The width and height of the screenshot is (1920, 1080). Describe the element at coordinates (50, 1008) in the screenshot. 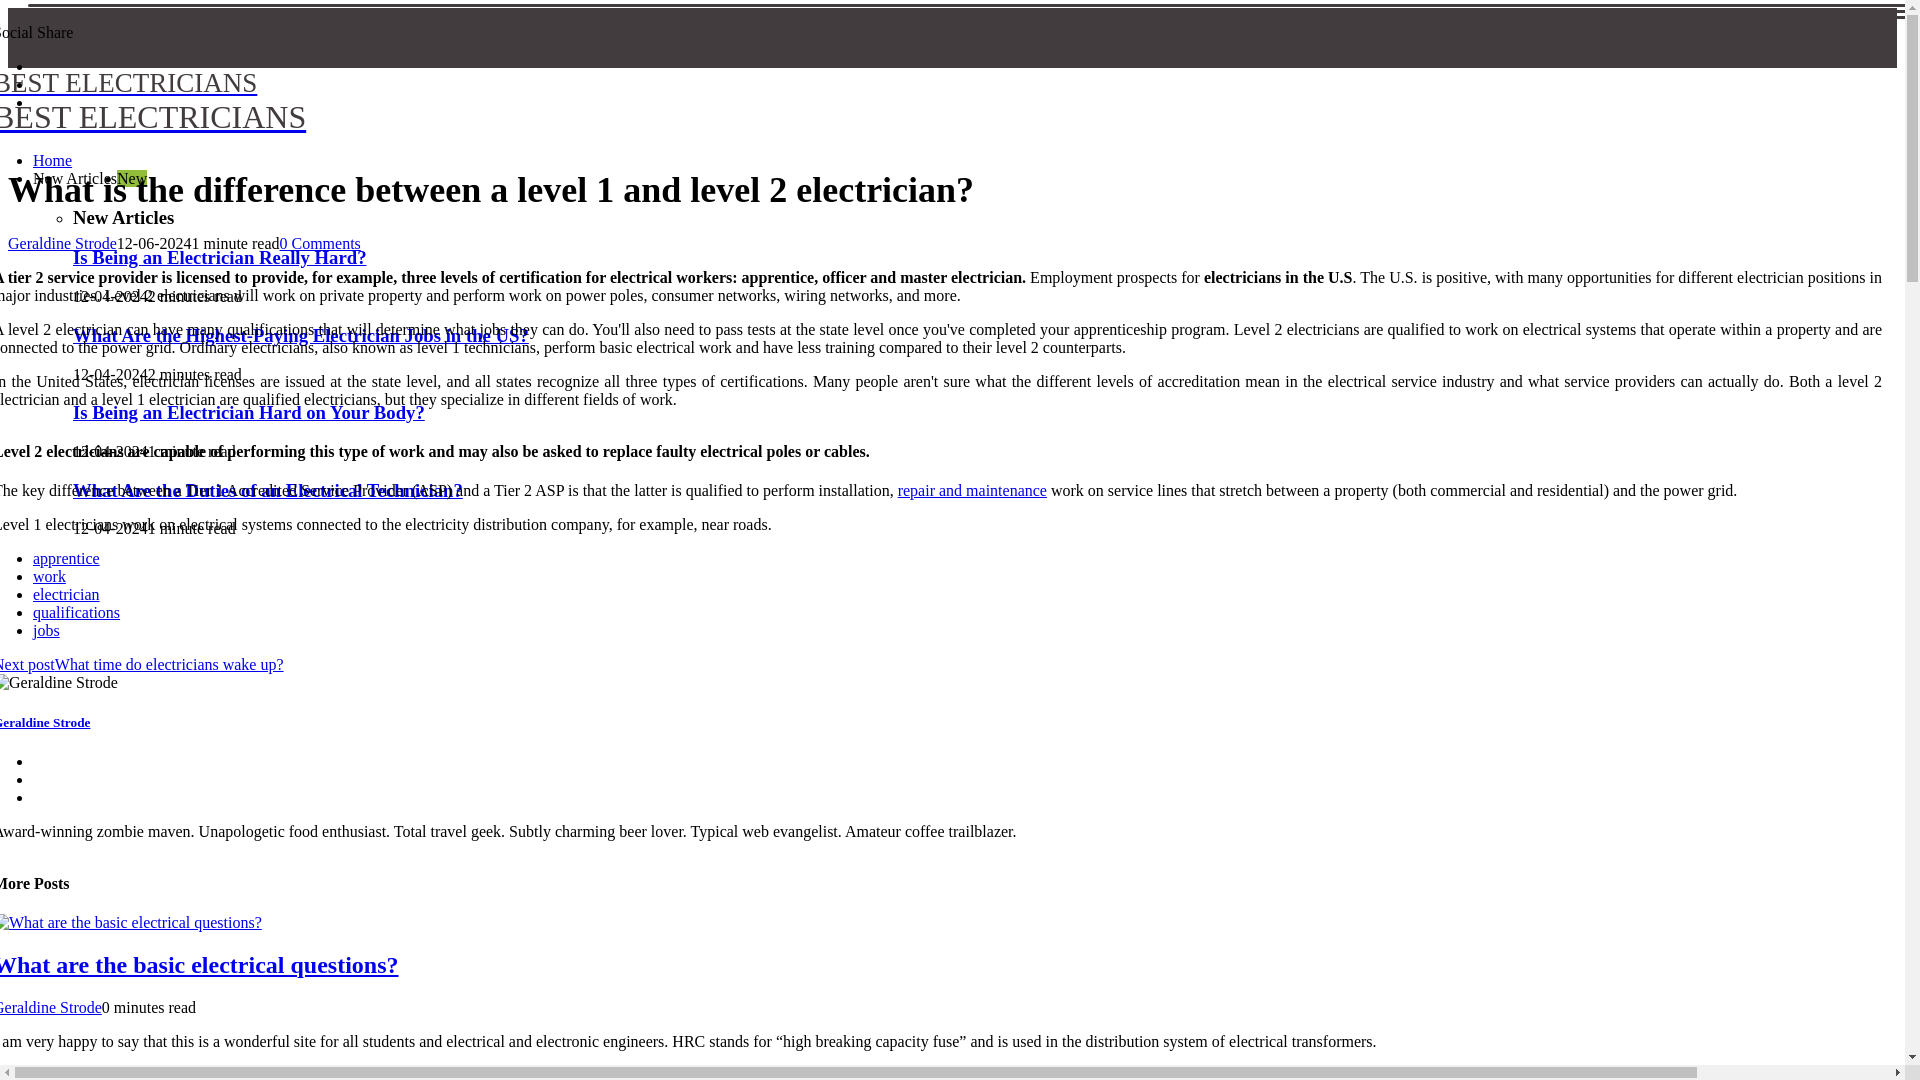

I see `Geraldine Strode` at that location.